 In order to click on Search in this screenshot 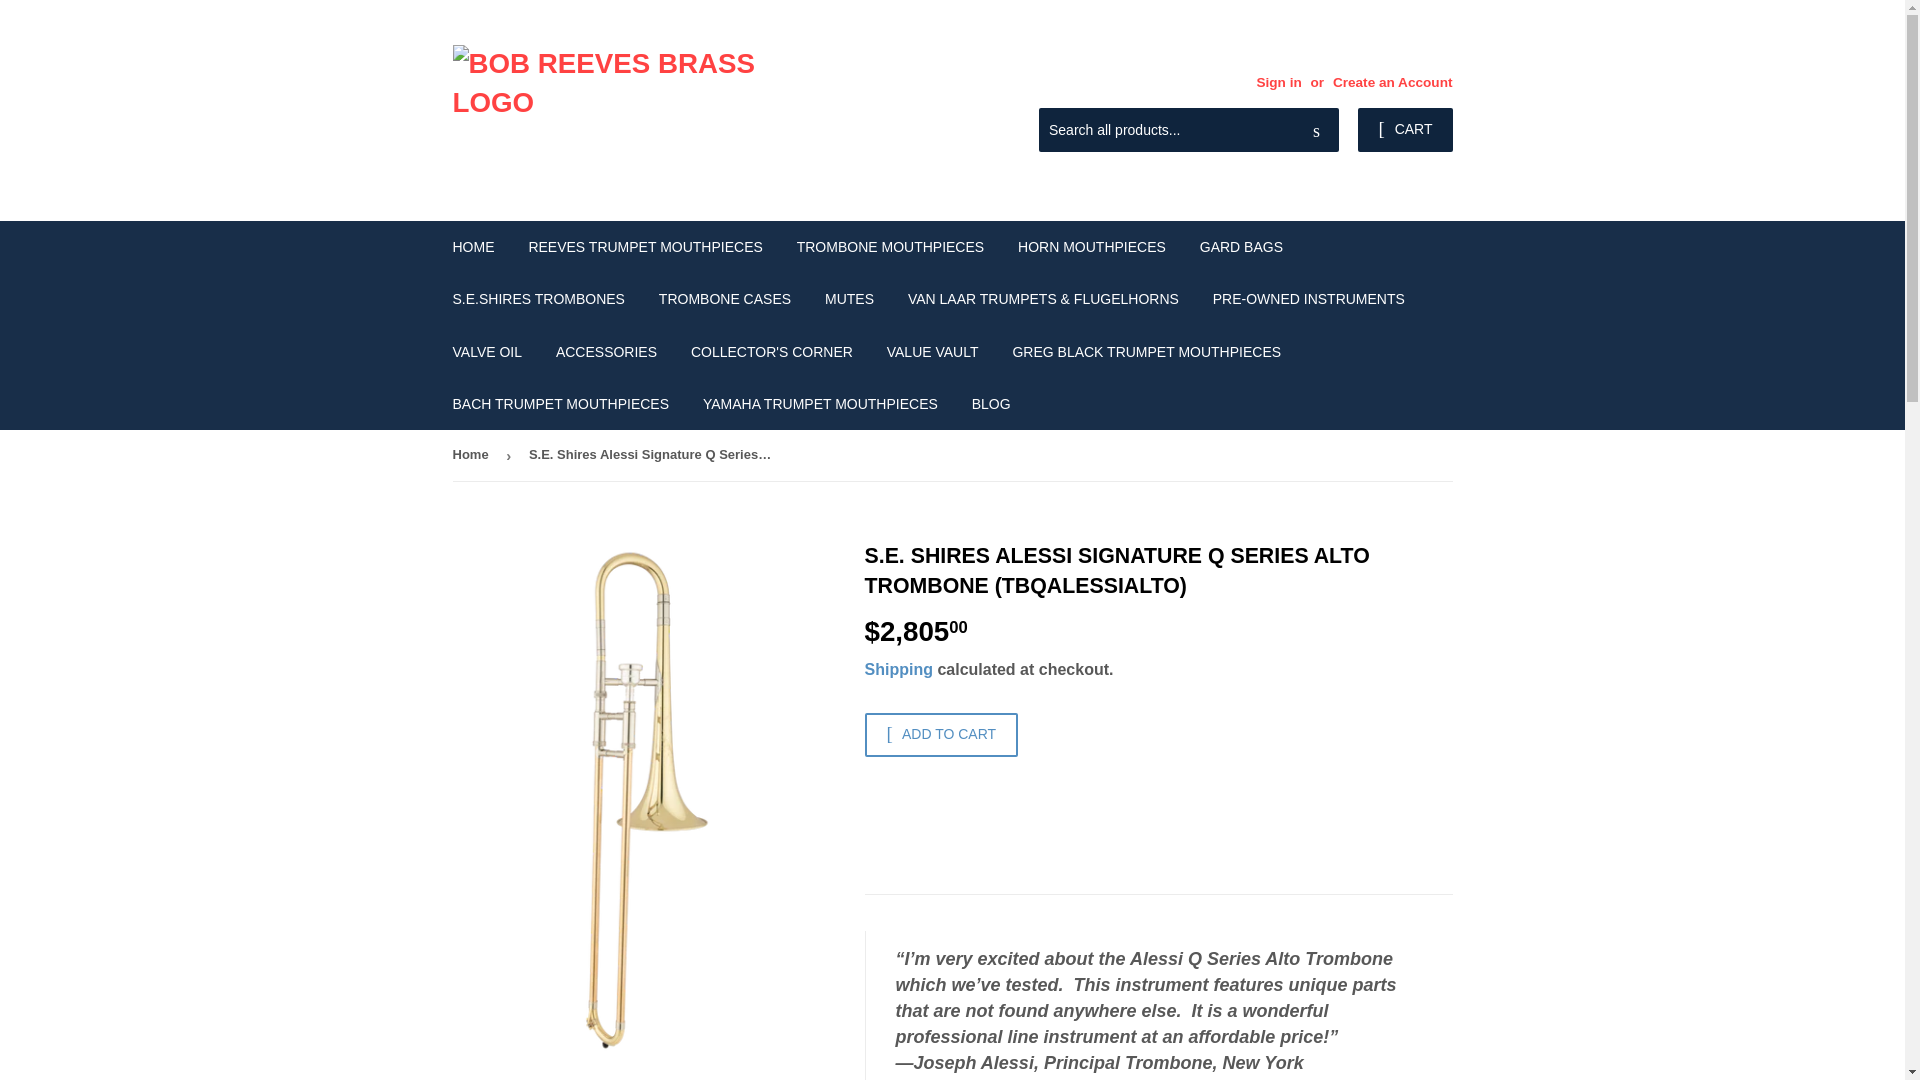, I will do `click(1316, 131)`.